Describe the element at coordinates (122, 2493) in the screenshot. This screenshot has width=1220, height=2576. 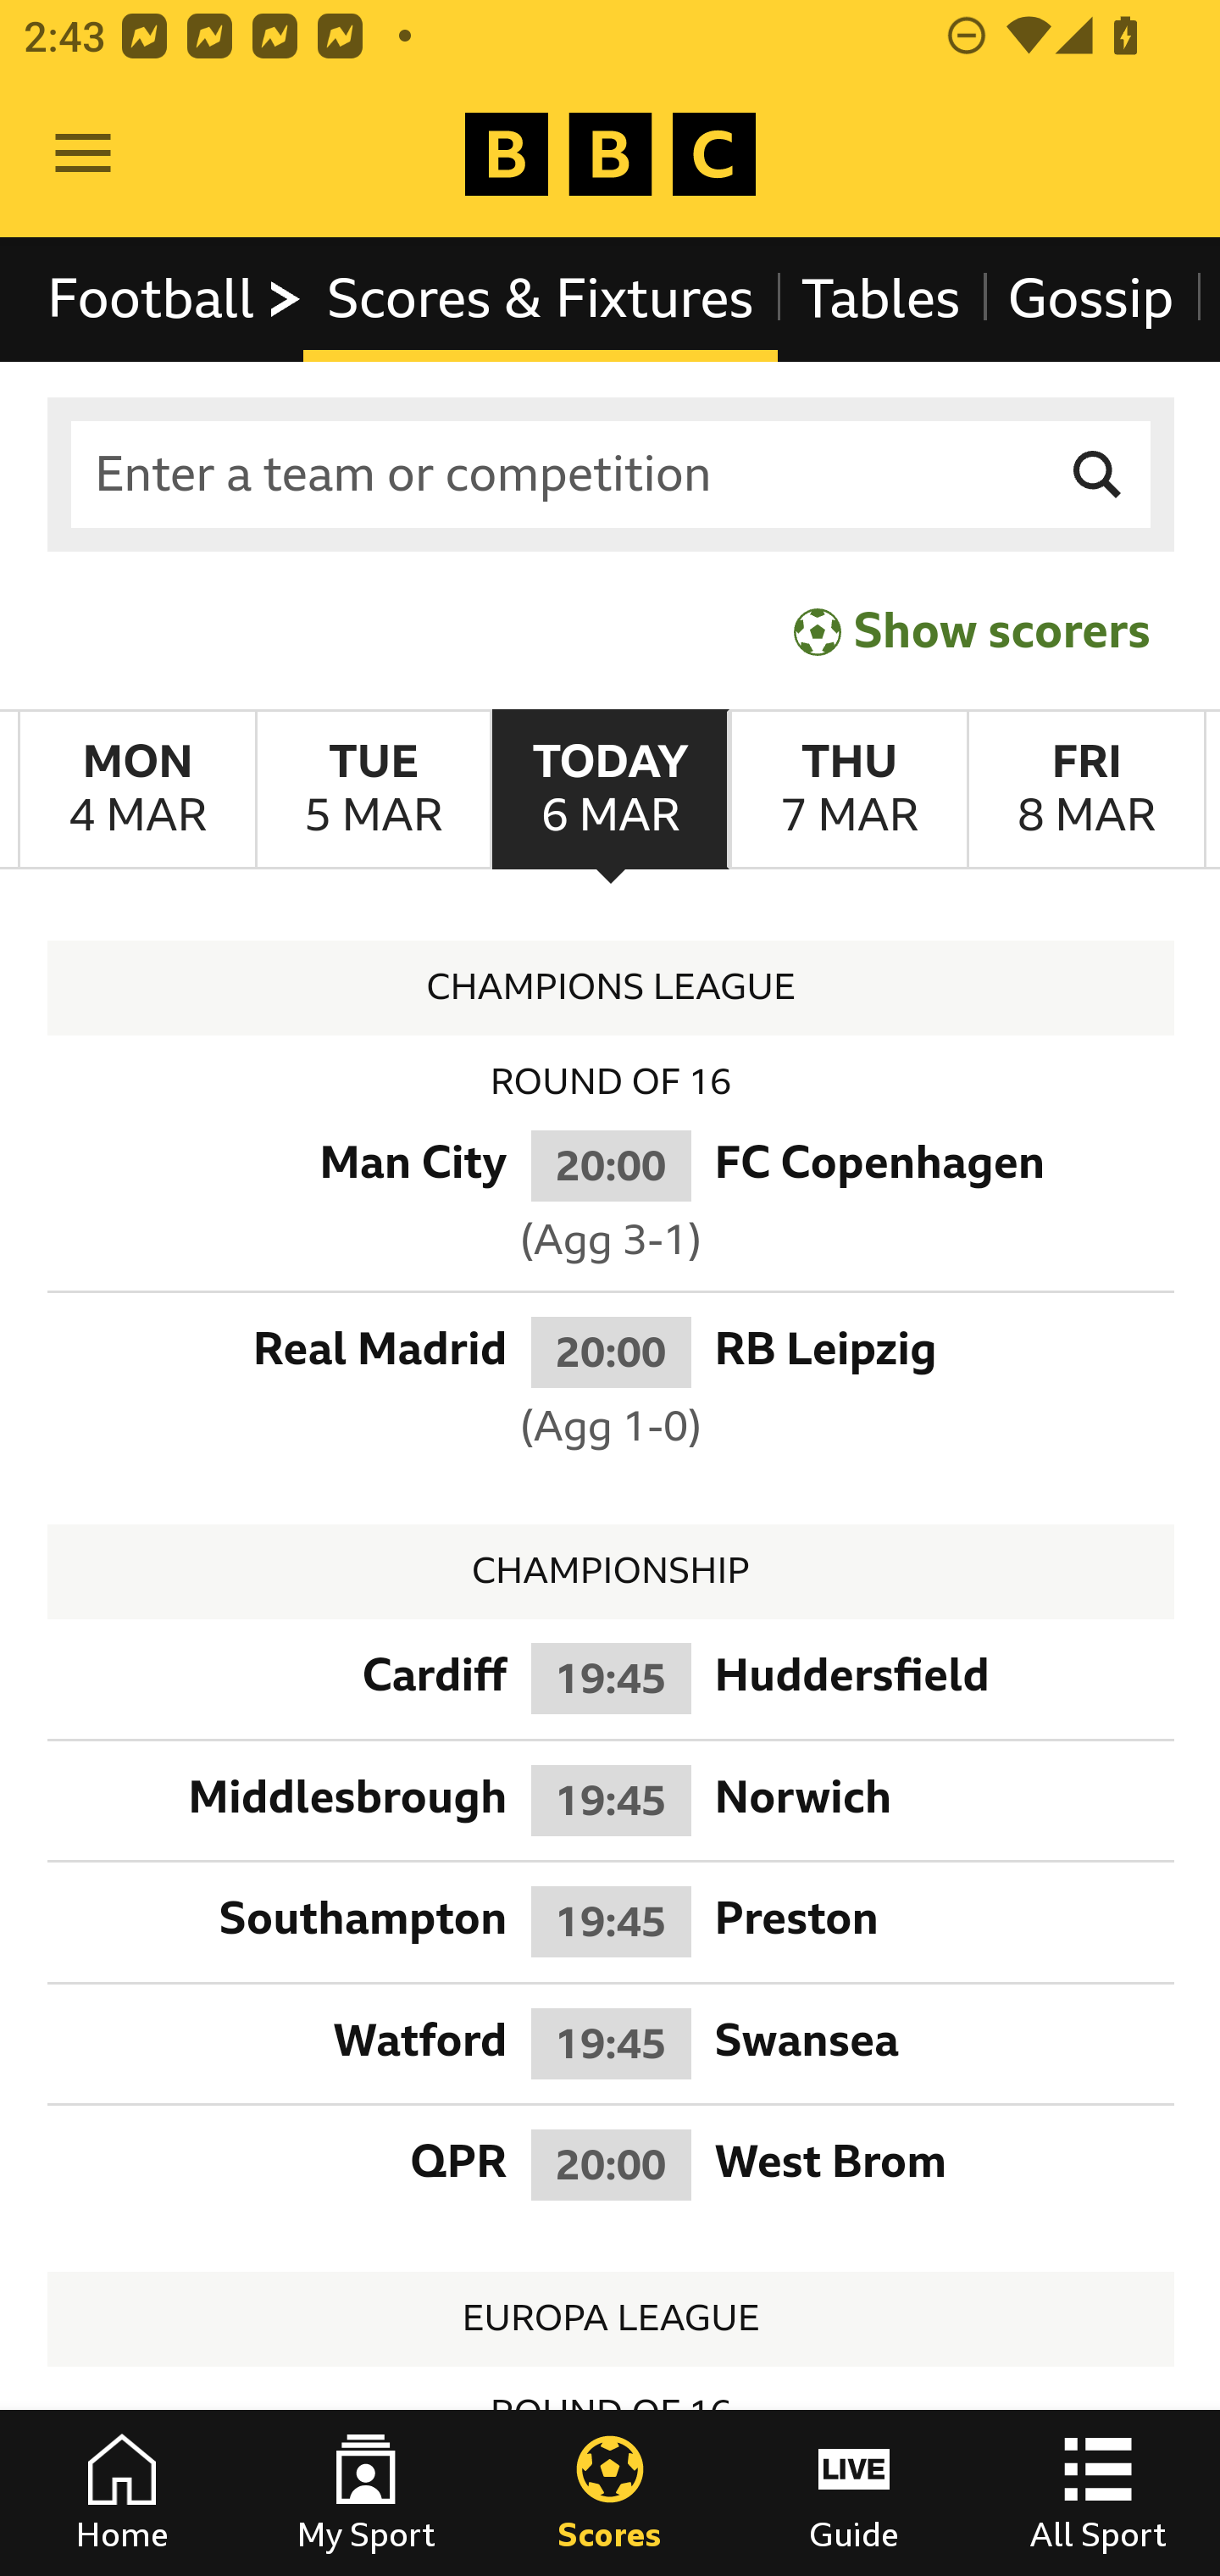
I see `Home` at that location.